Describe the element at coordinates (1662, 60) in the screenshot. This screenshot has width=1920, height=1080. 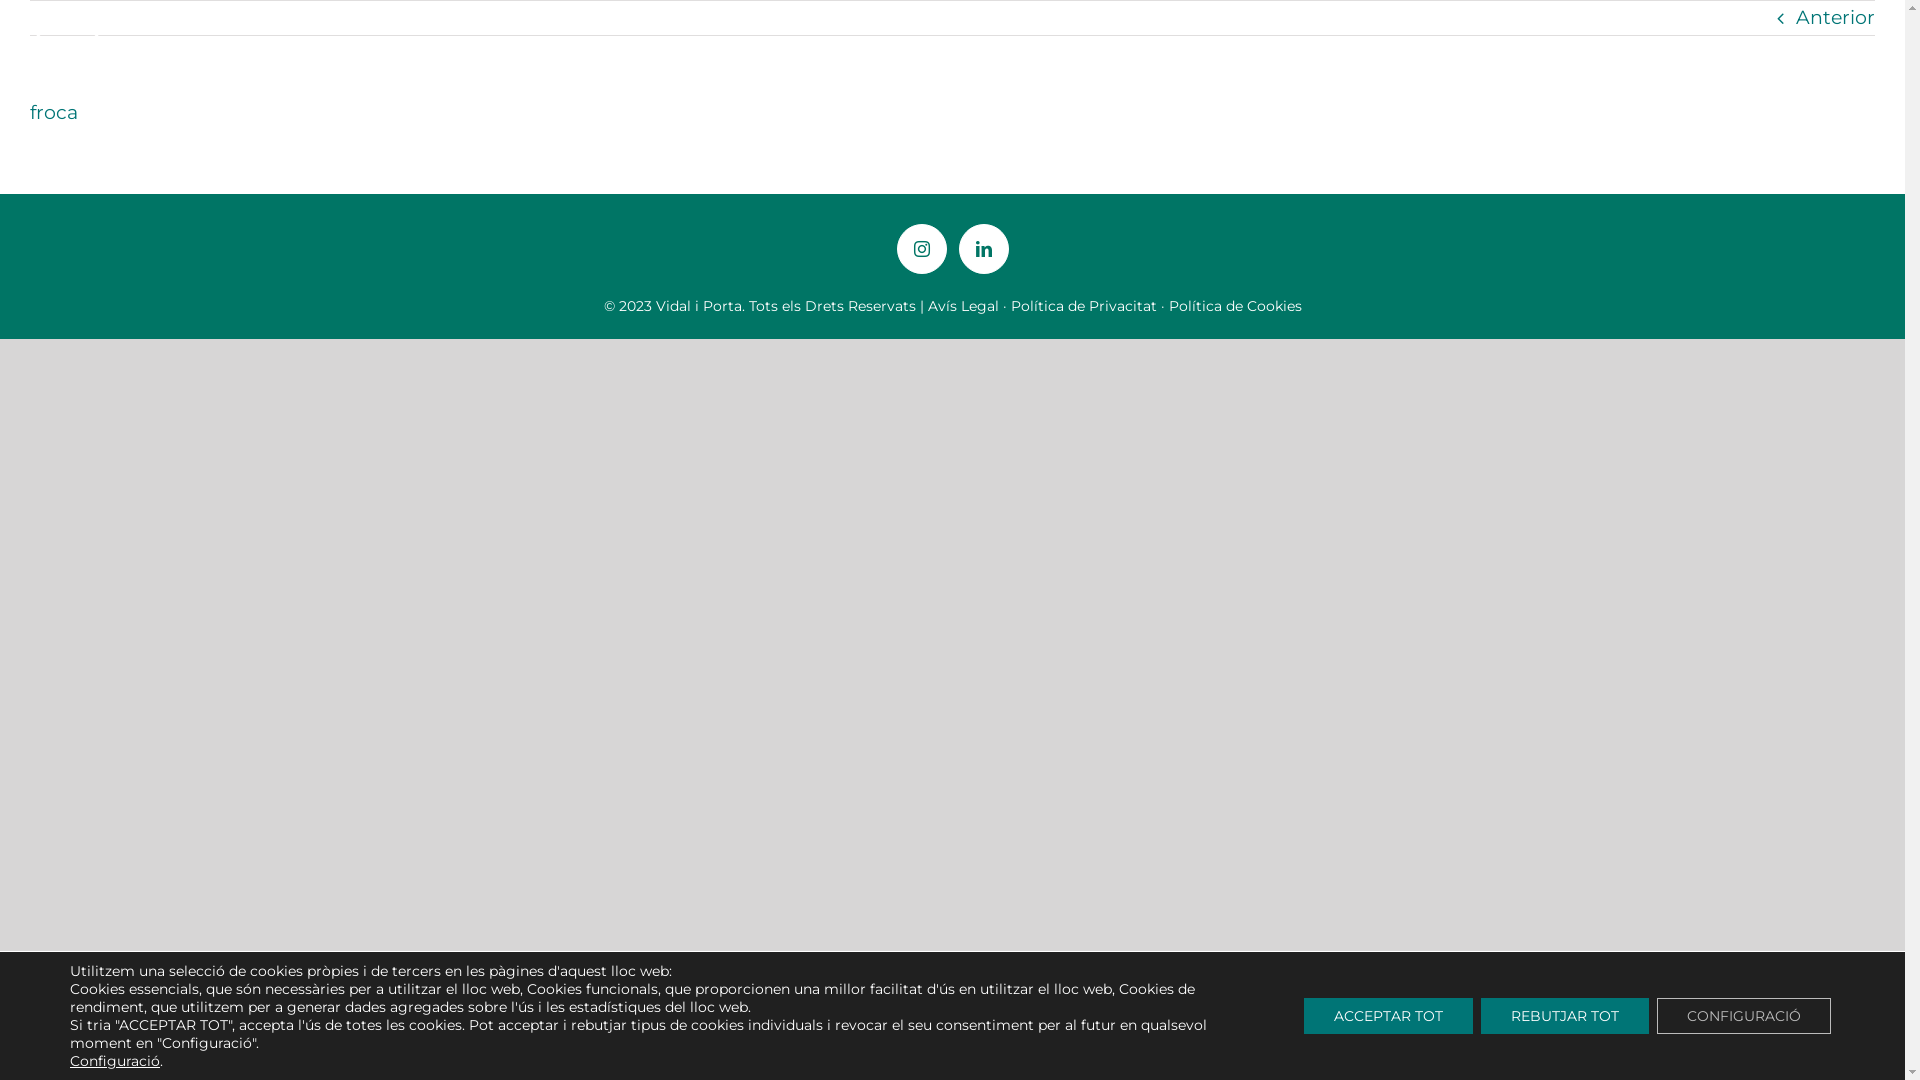
I see `CONTACTE` at that location.